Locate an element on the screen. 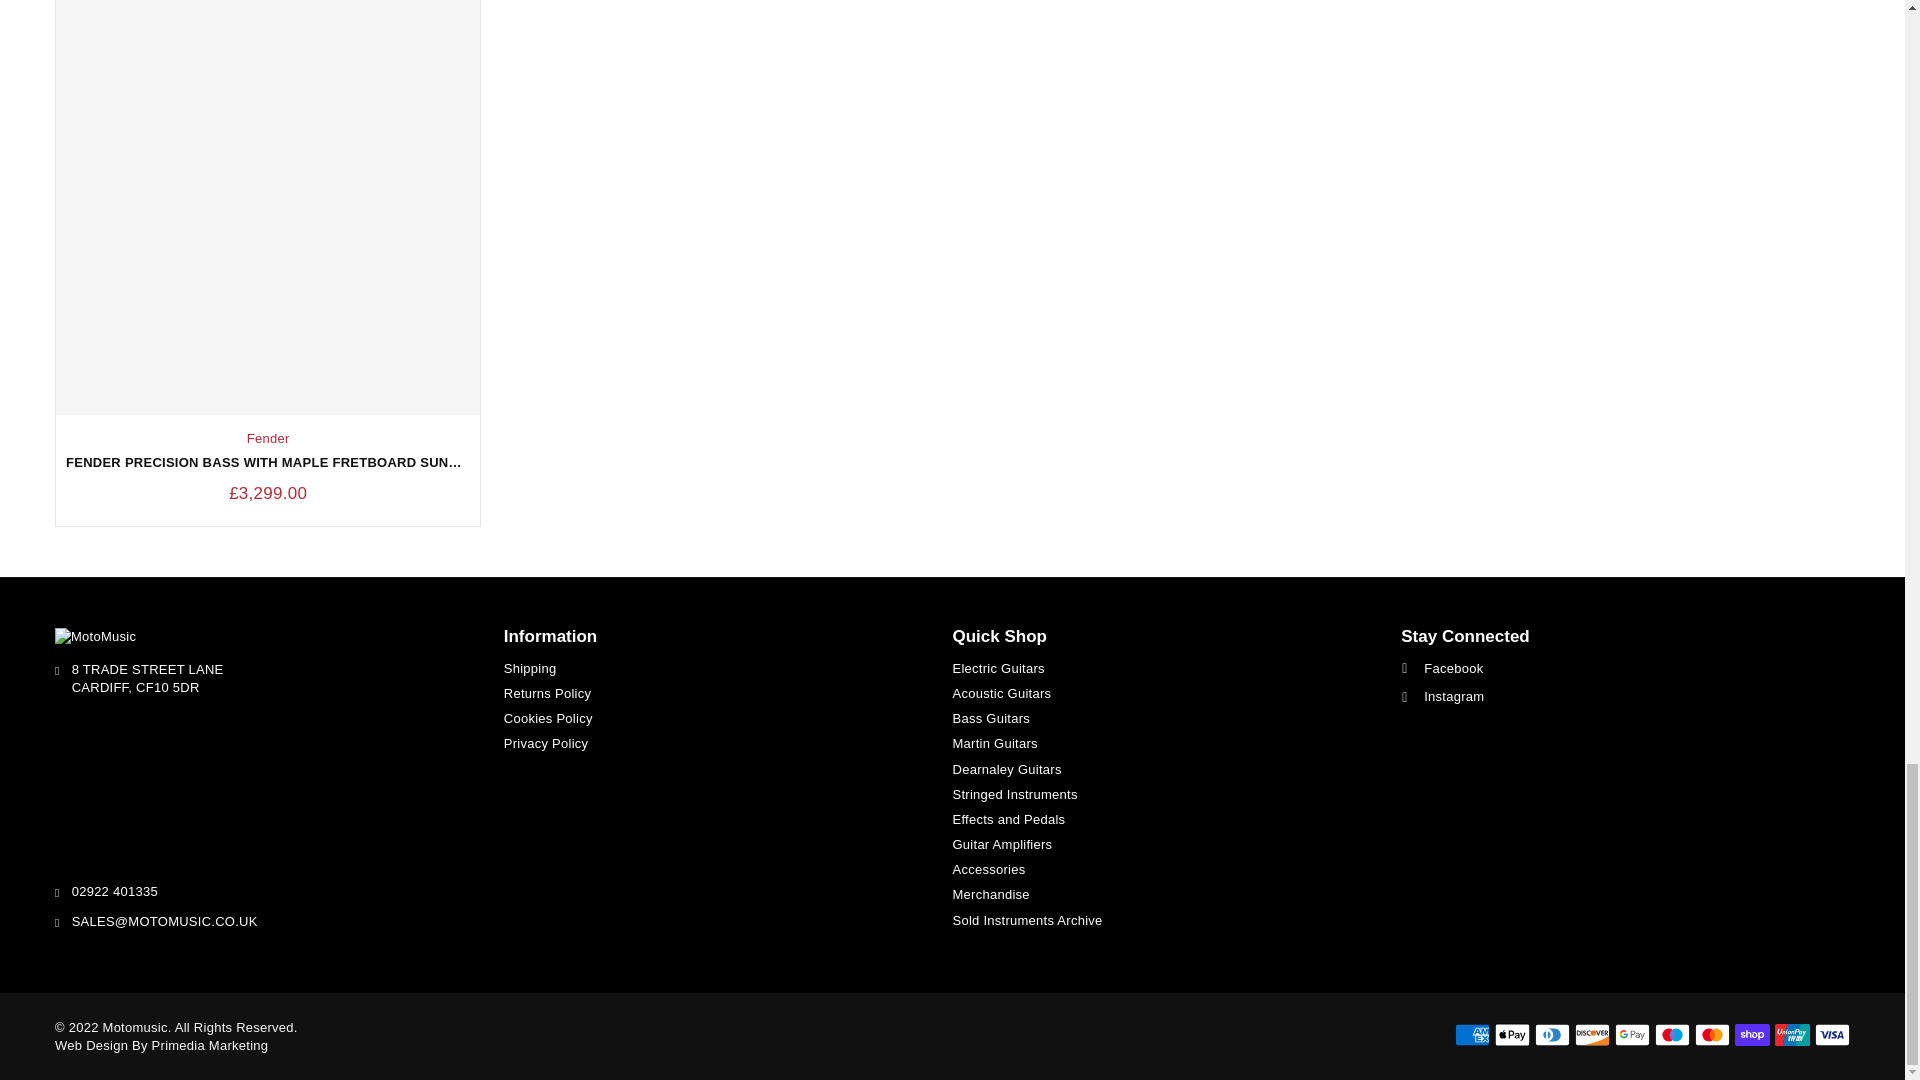 Image resolution: width=1920 pixels, height=1080 pixels. Union Pay is located at coordinates (1792, 1034).